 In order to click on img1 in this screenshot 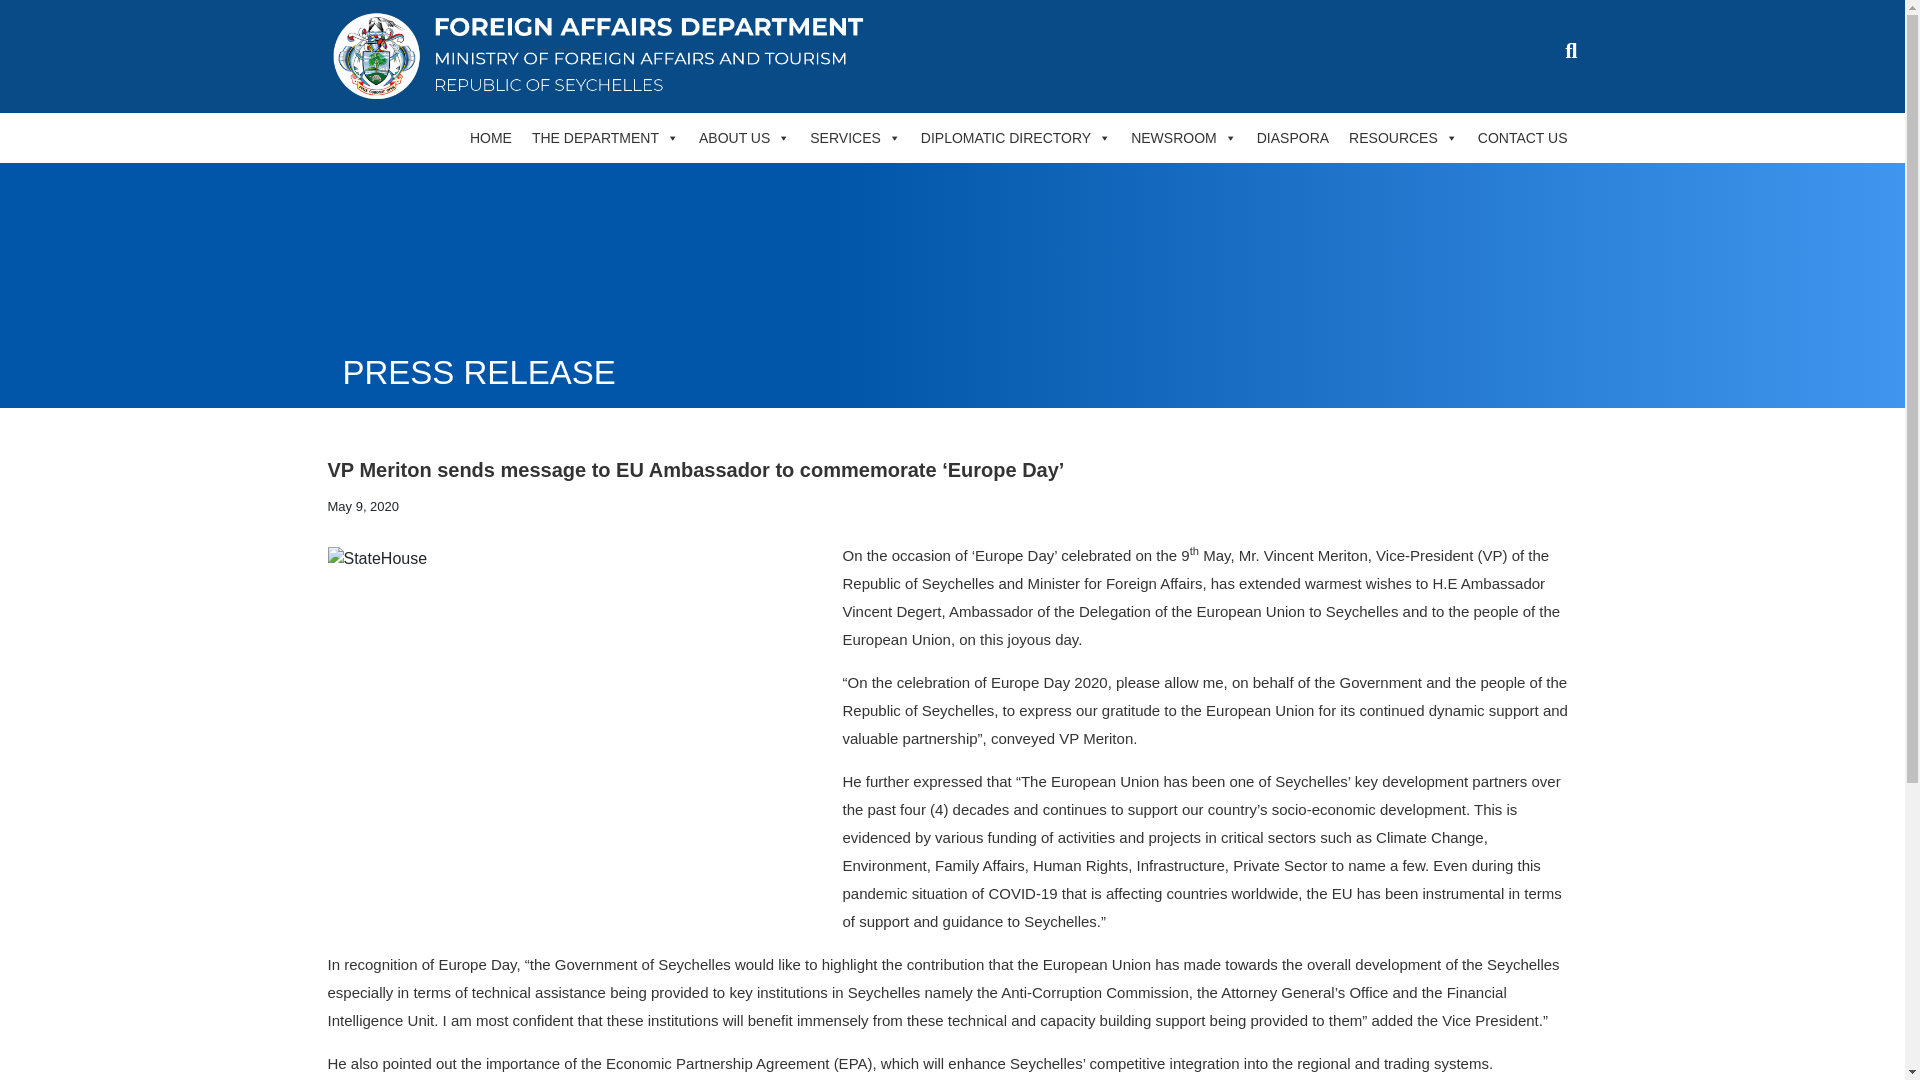, I will do `click(578, 734)`.